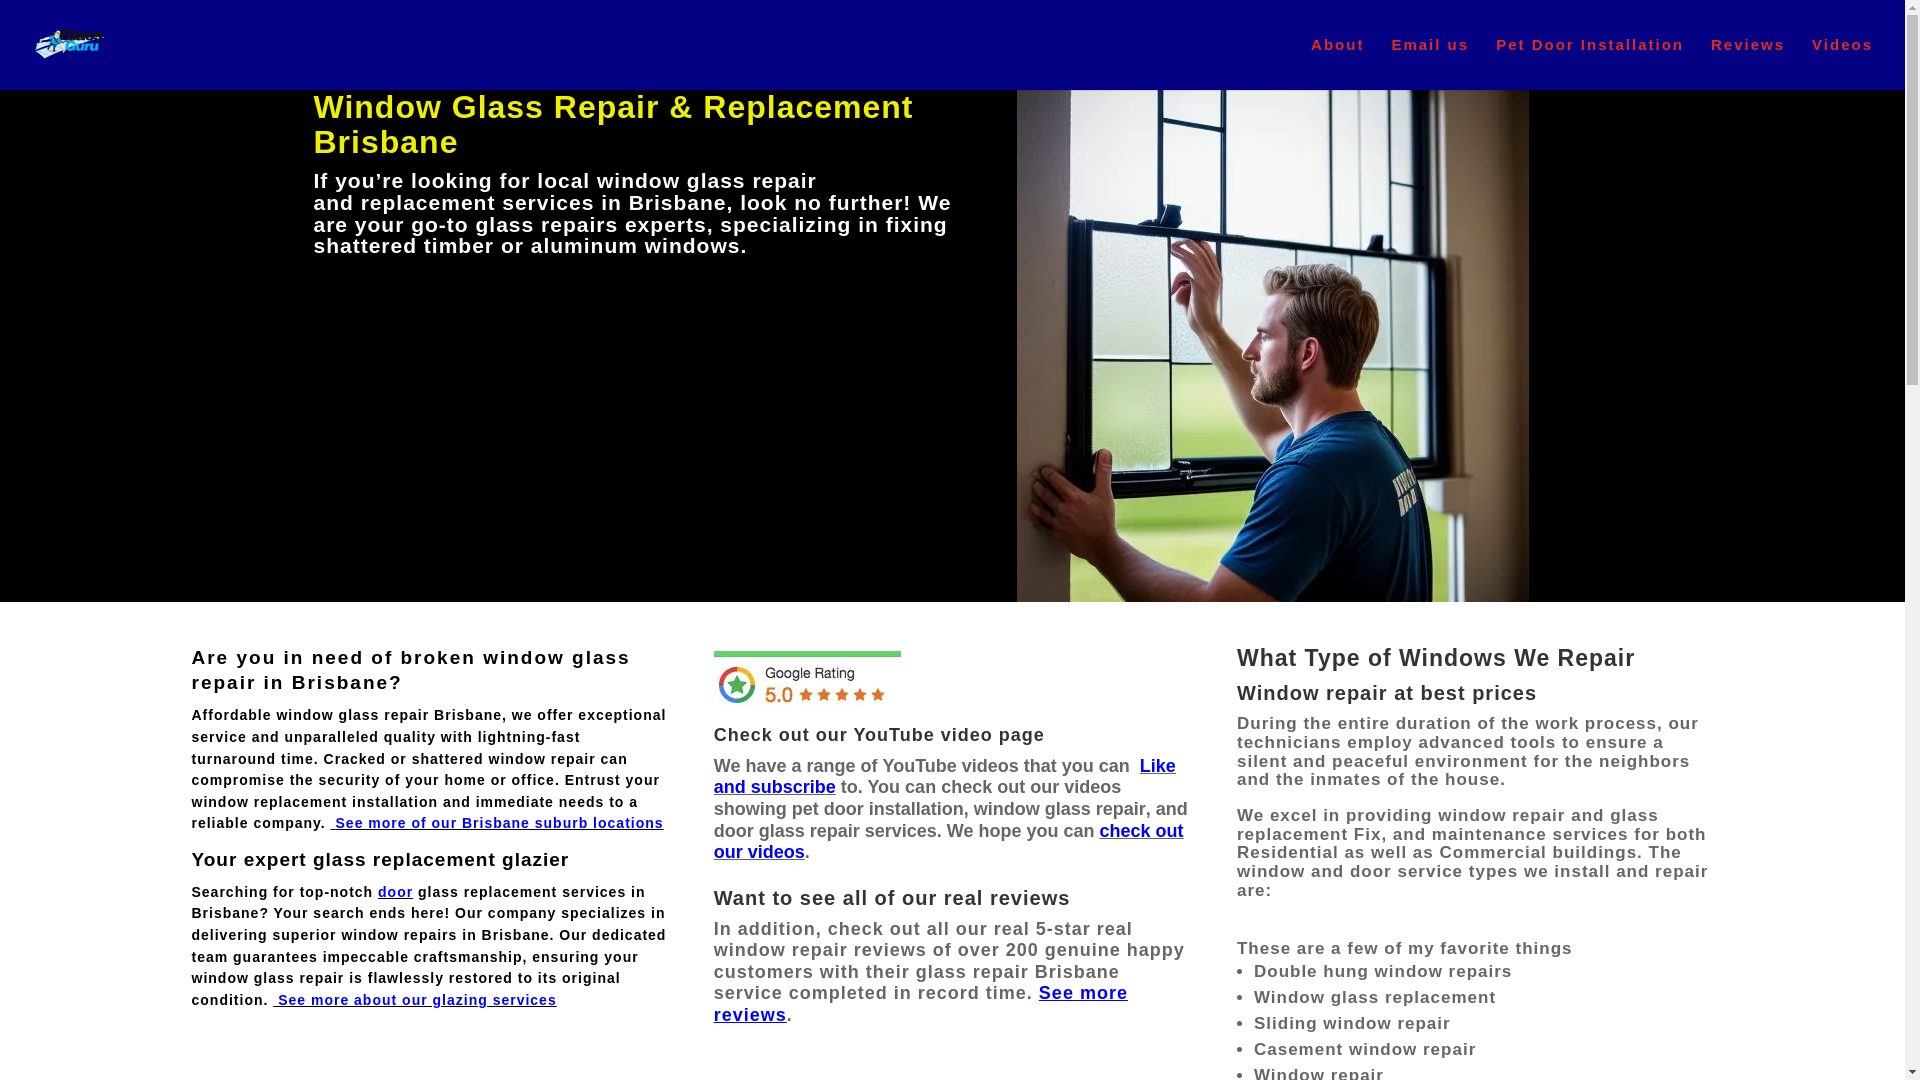 This screenshot has width=1920, height=1080. I want to click on See more about our glazing services, so click(418, 1000).